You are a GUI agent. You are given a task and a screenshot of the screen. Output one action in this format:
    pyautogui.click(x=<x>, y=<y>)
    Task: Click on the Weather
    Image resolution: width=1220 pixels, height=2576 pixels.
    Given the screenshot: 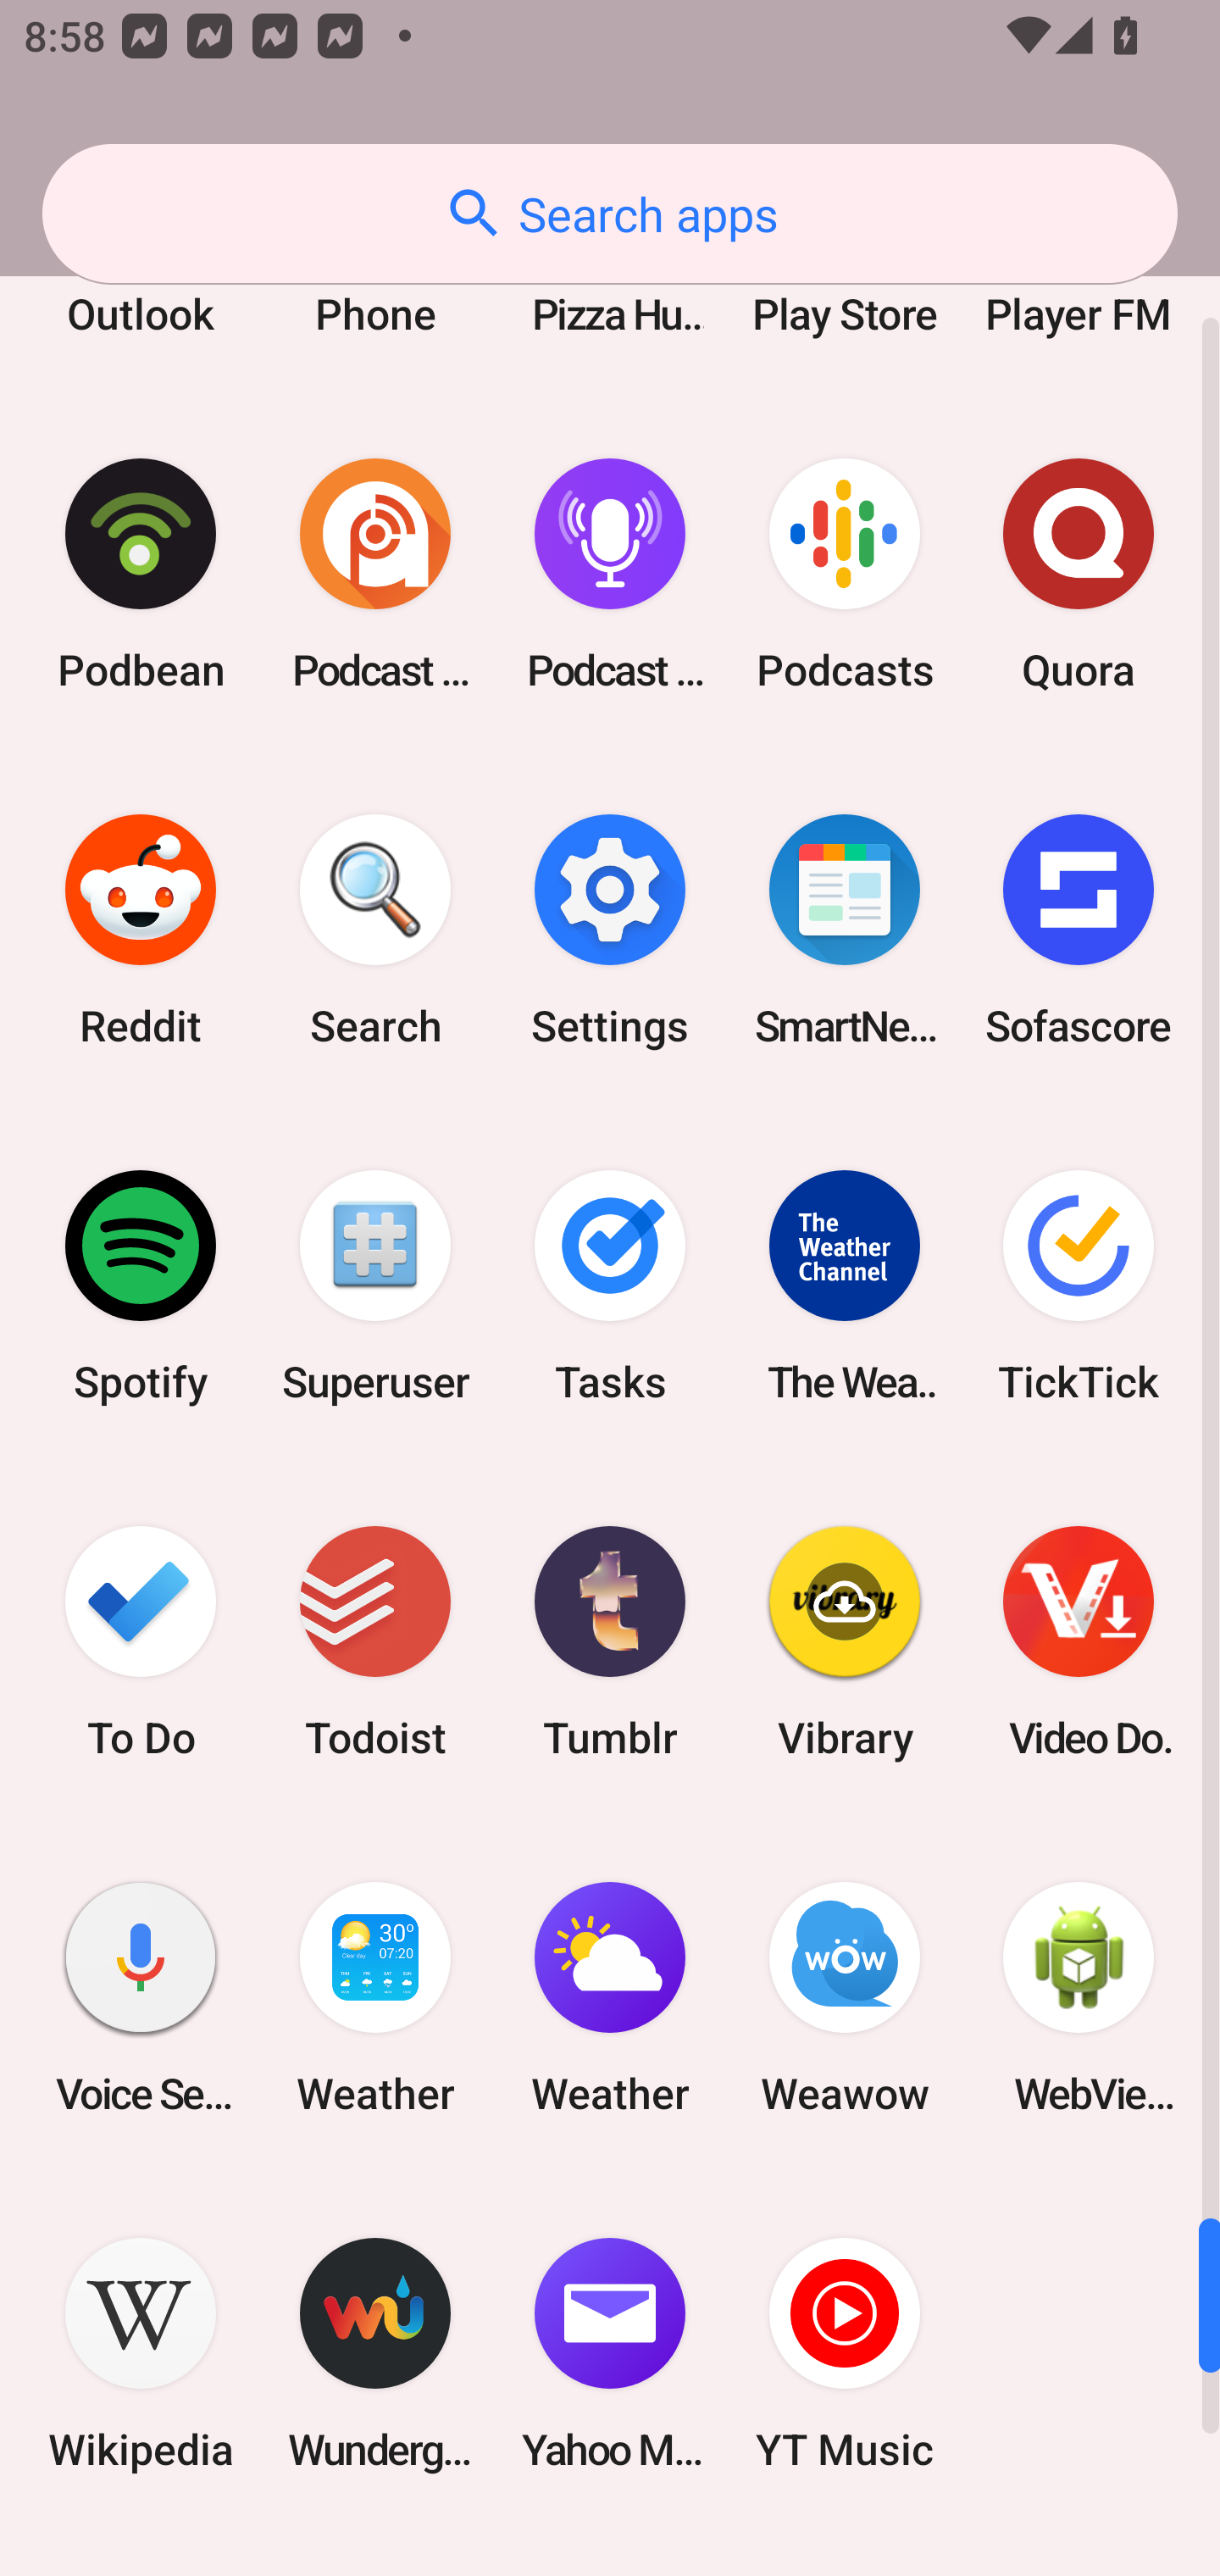 What is the action you would take?
    pyautogui.click(x=375, y=1998)
    